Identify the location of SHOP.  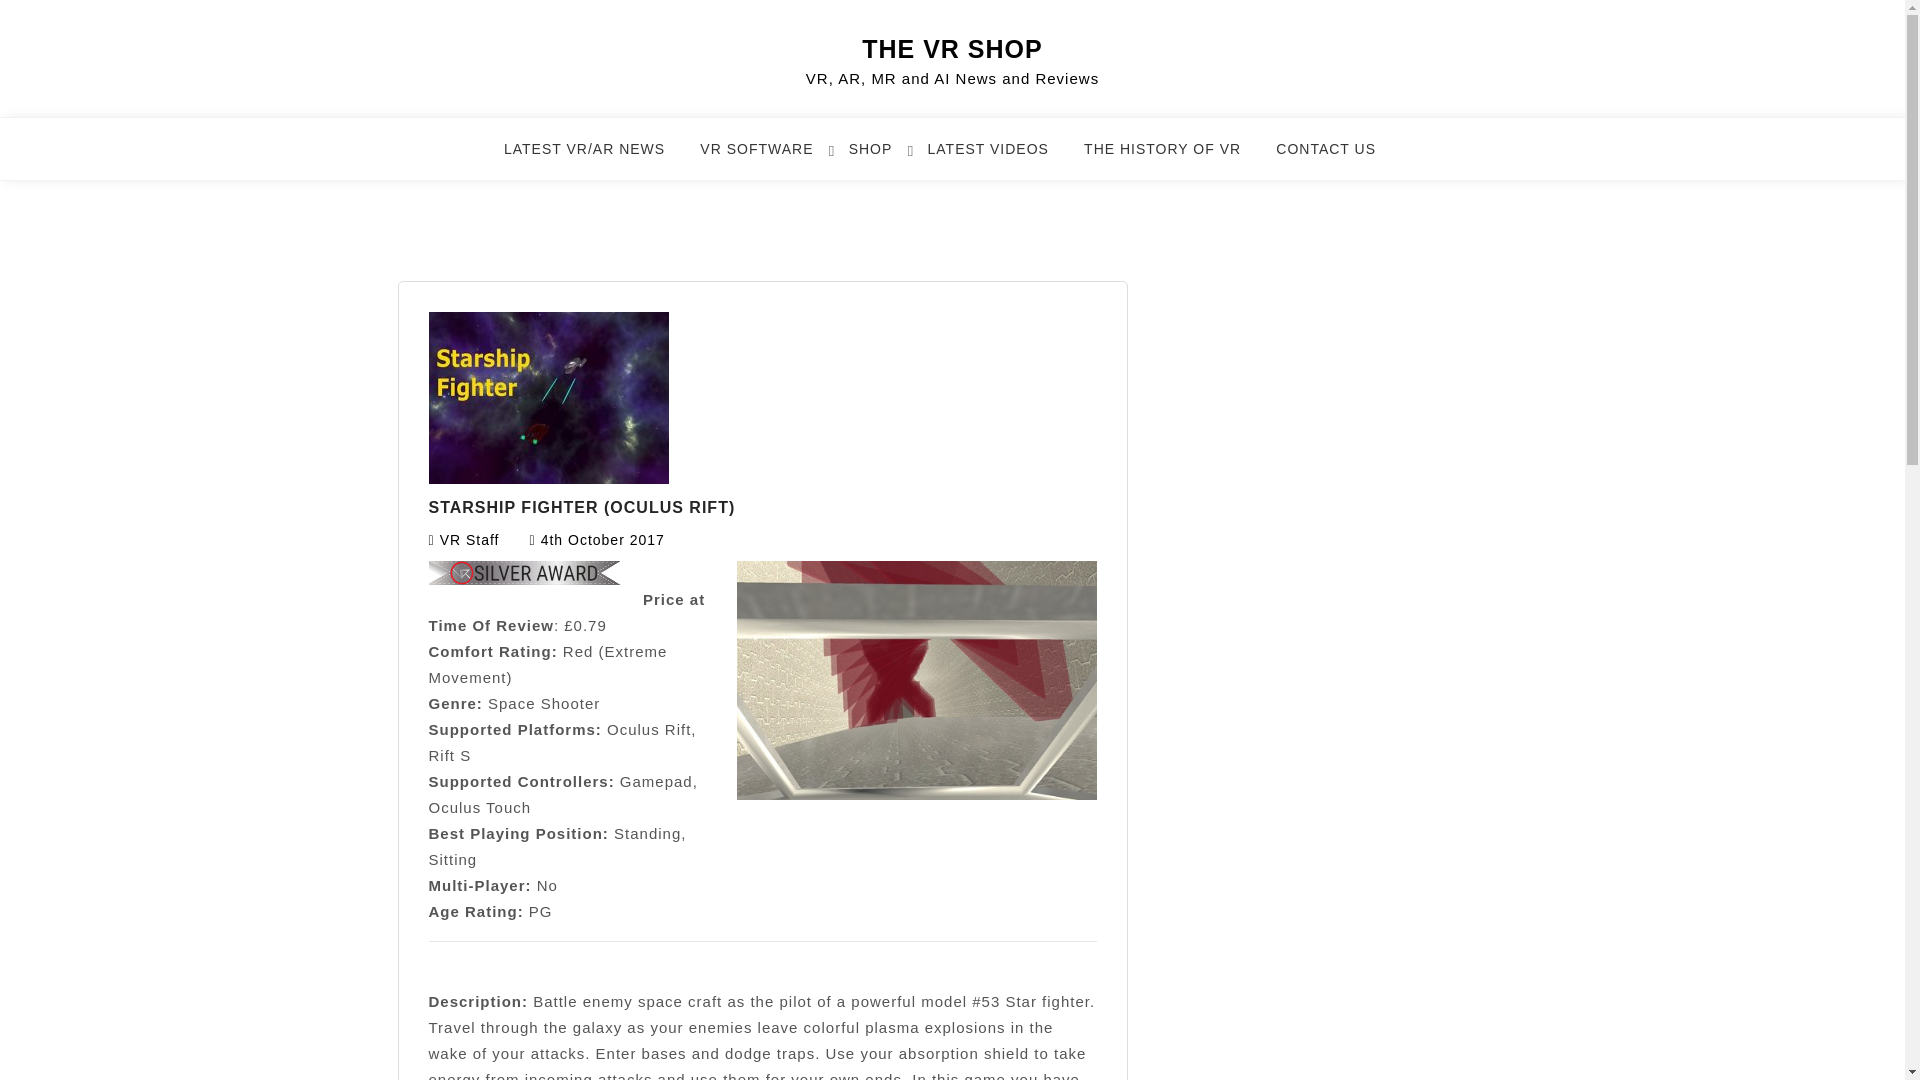
(882, 158).